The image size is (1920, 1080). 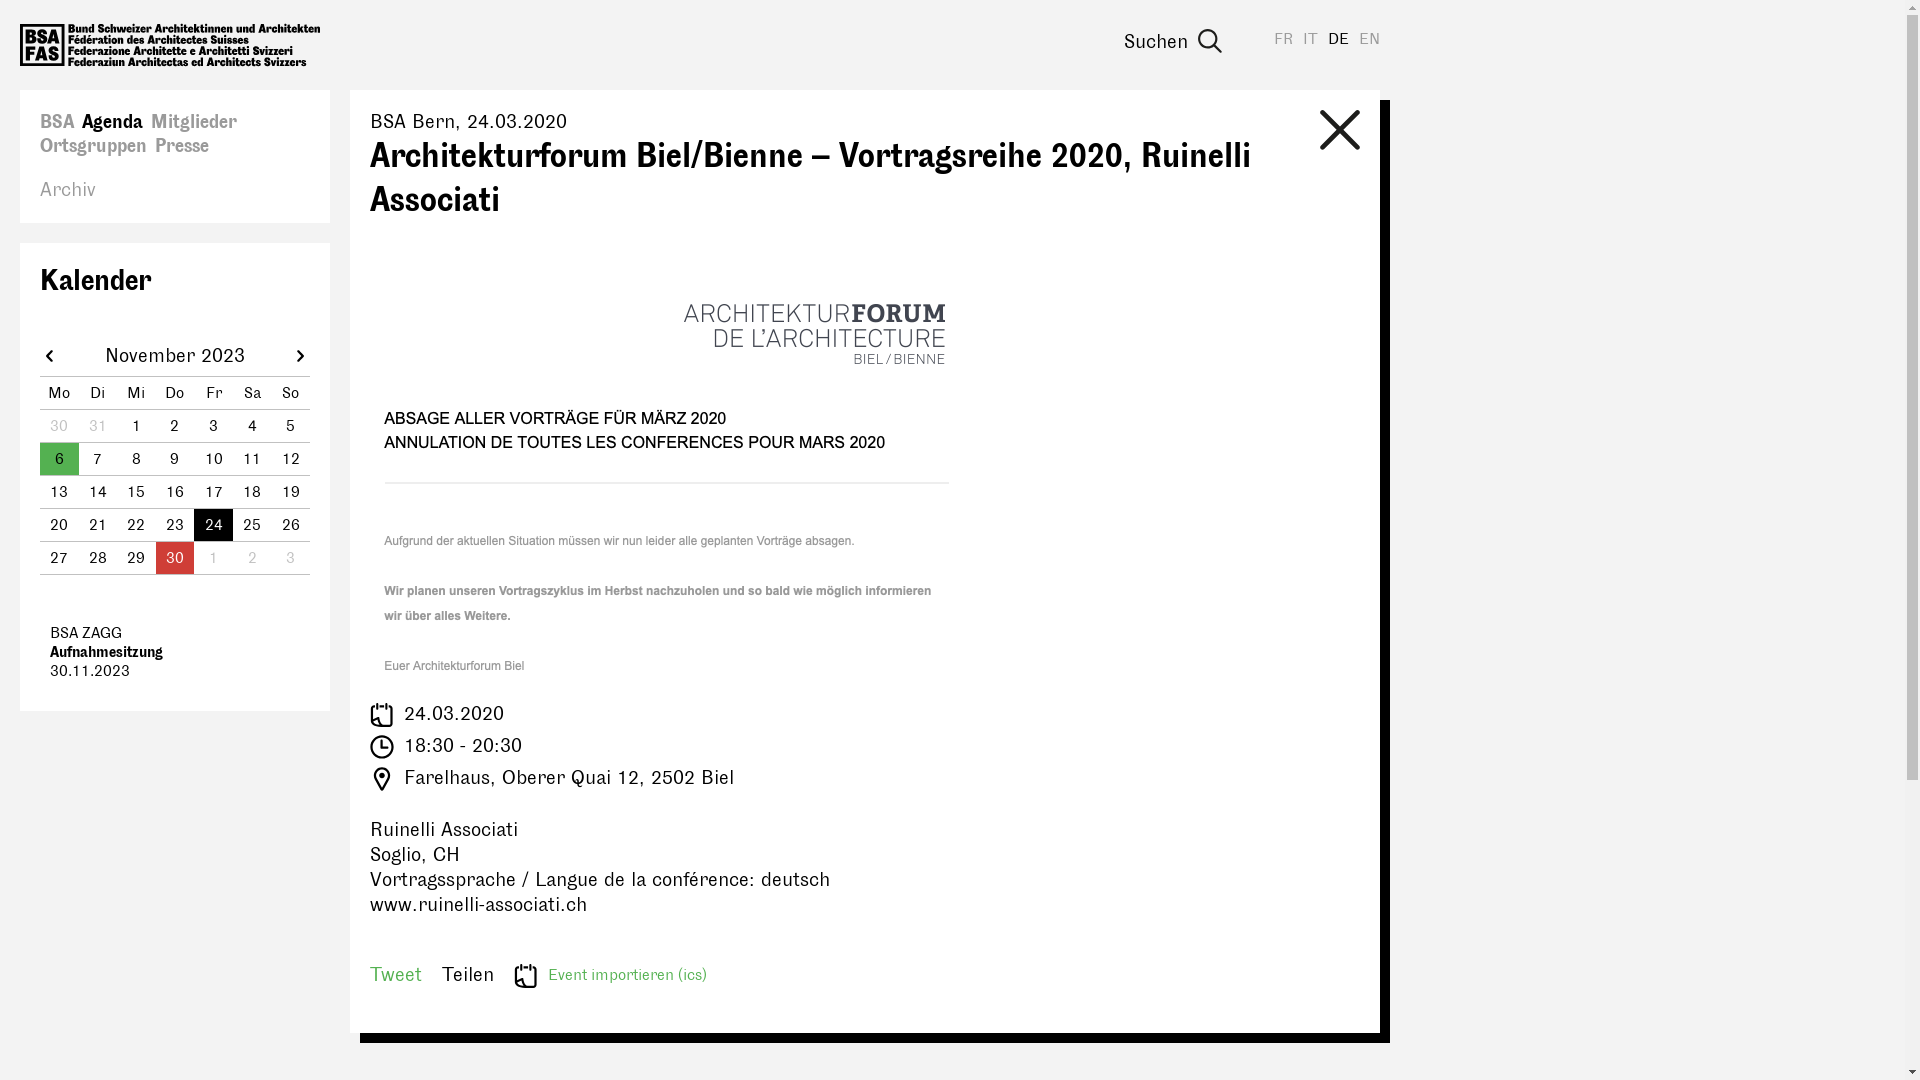 What do you see at coordinates (610, 976) in the screenshot?
I see `Event importieren (ics)` at bounding box center [610, 976].